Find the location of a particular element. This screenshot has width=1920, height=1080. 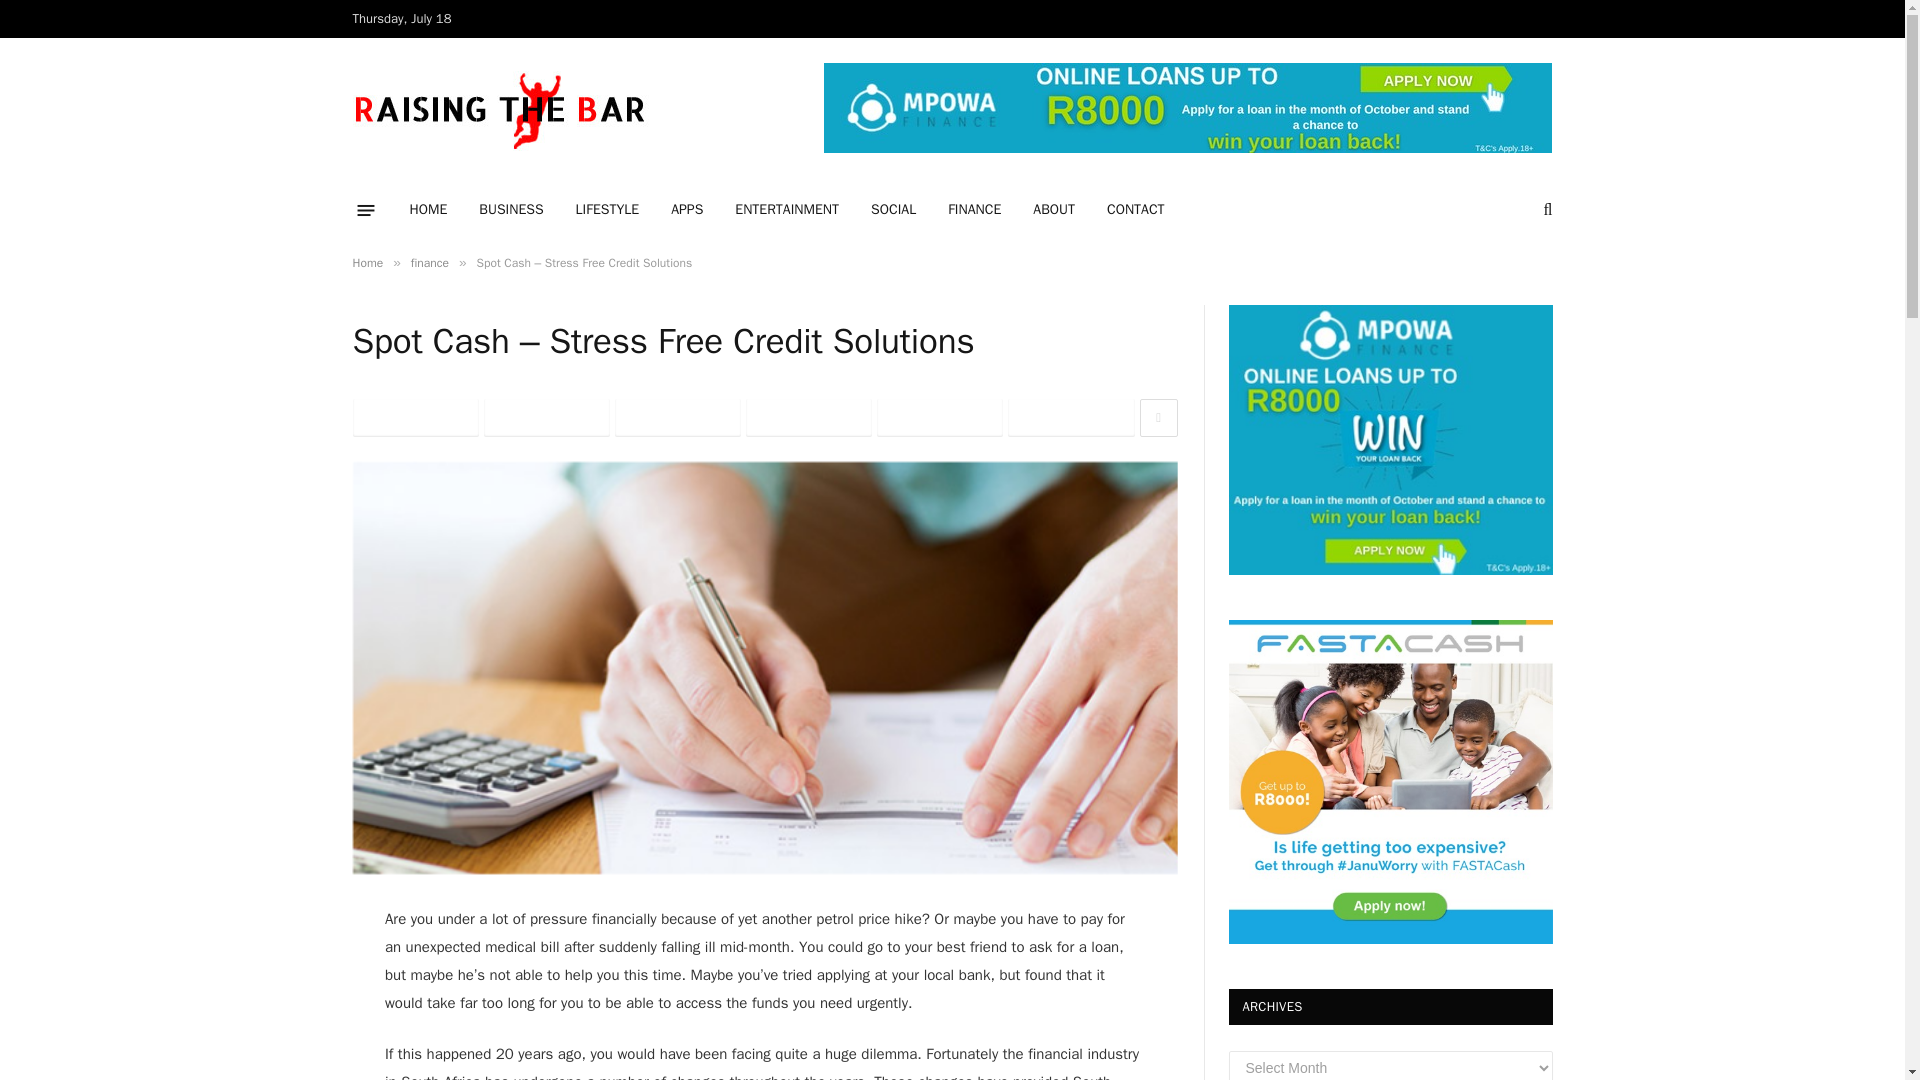

Show More Social Sharing is located at coordinates (1159, 418).